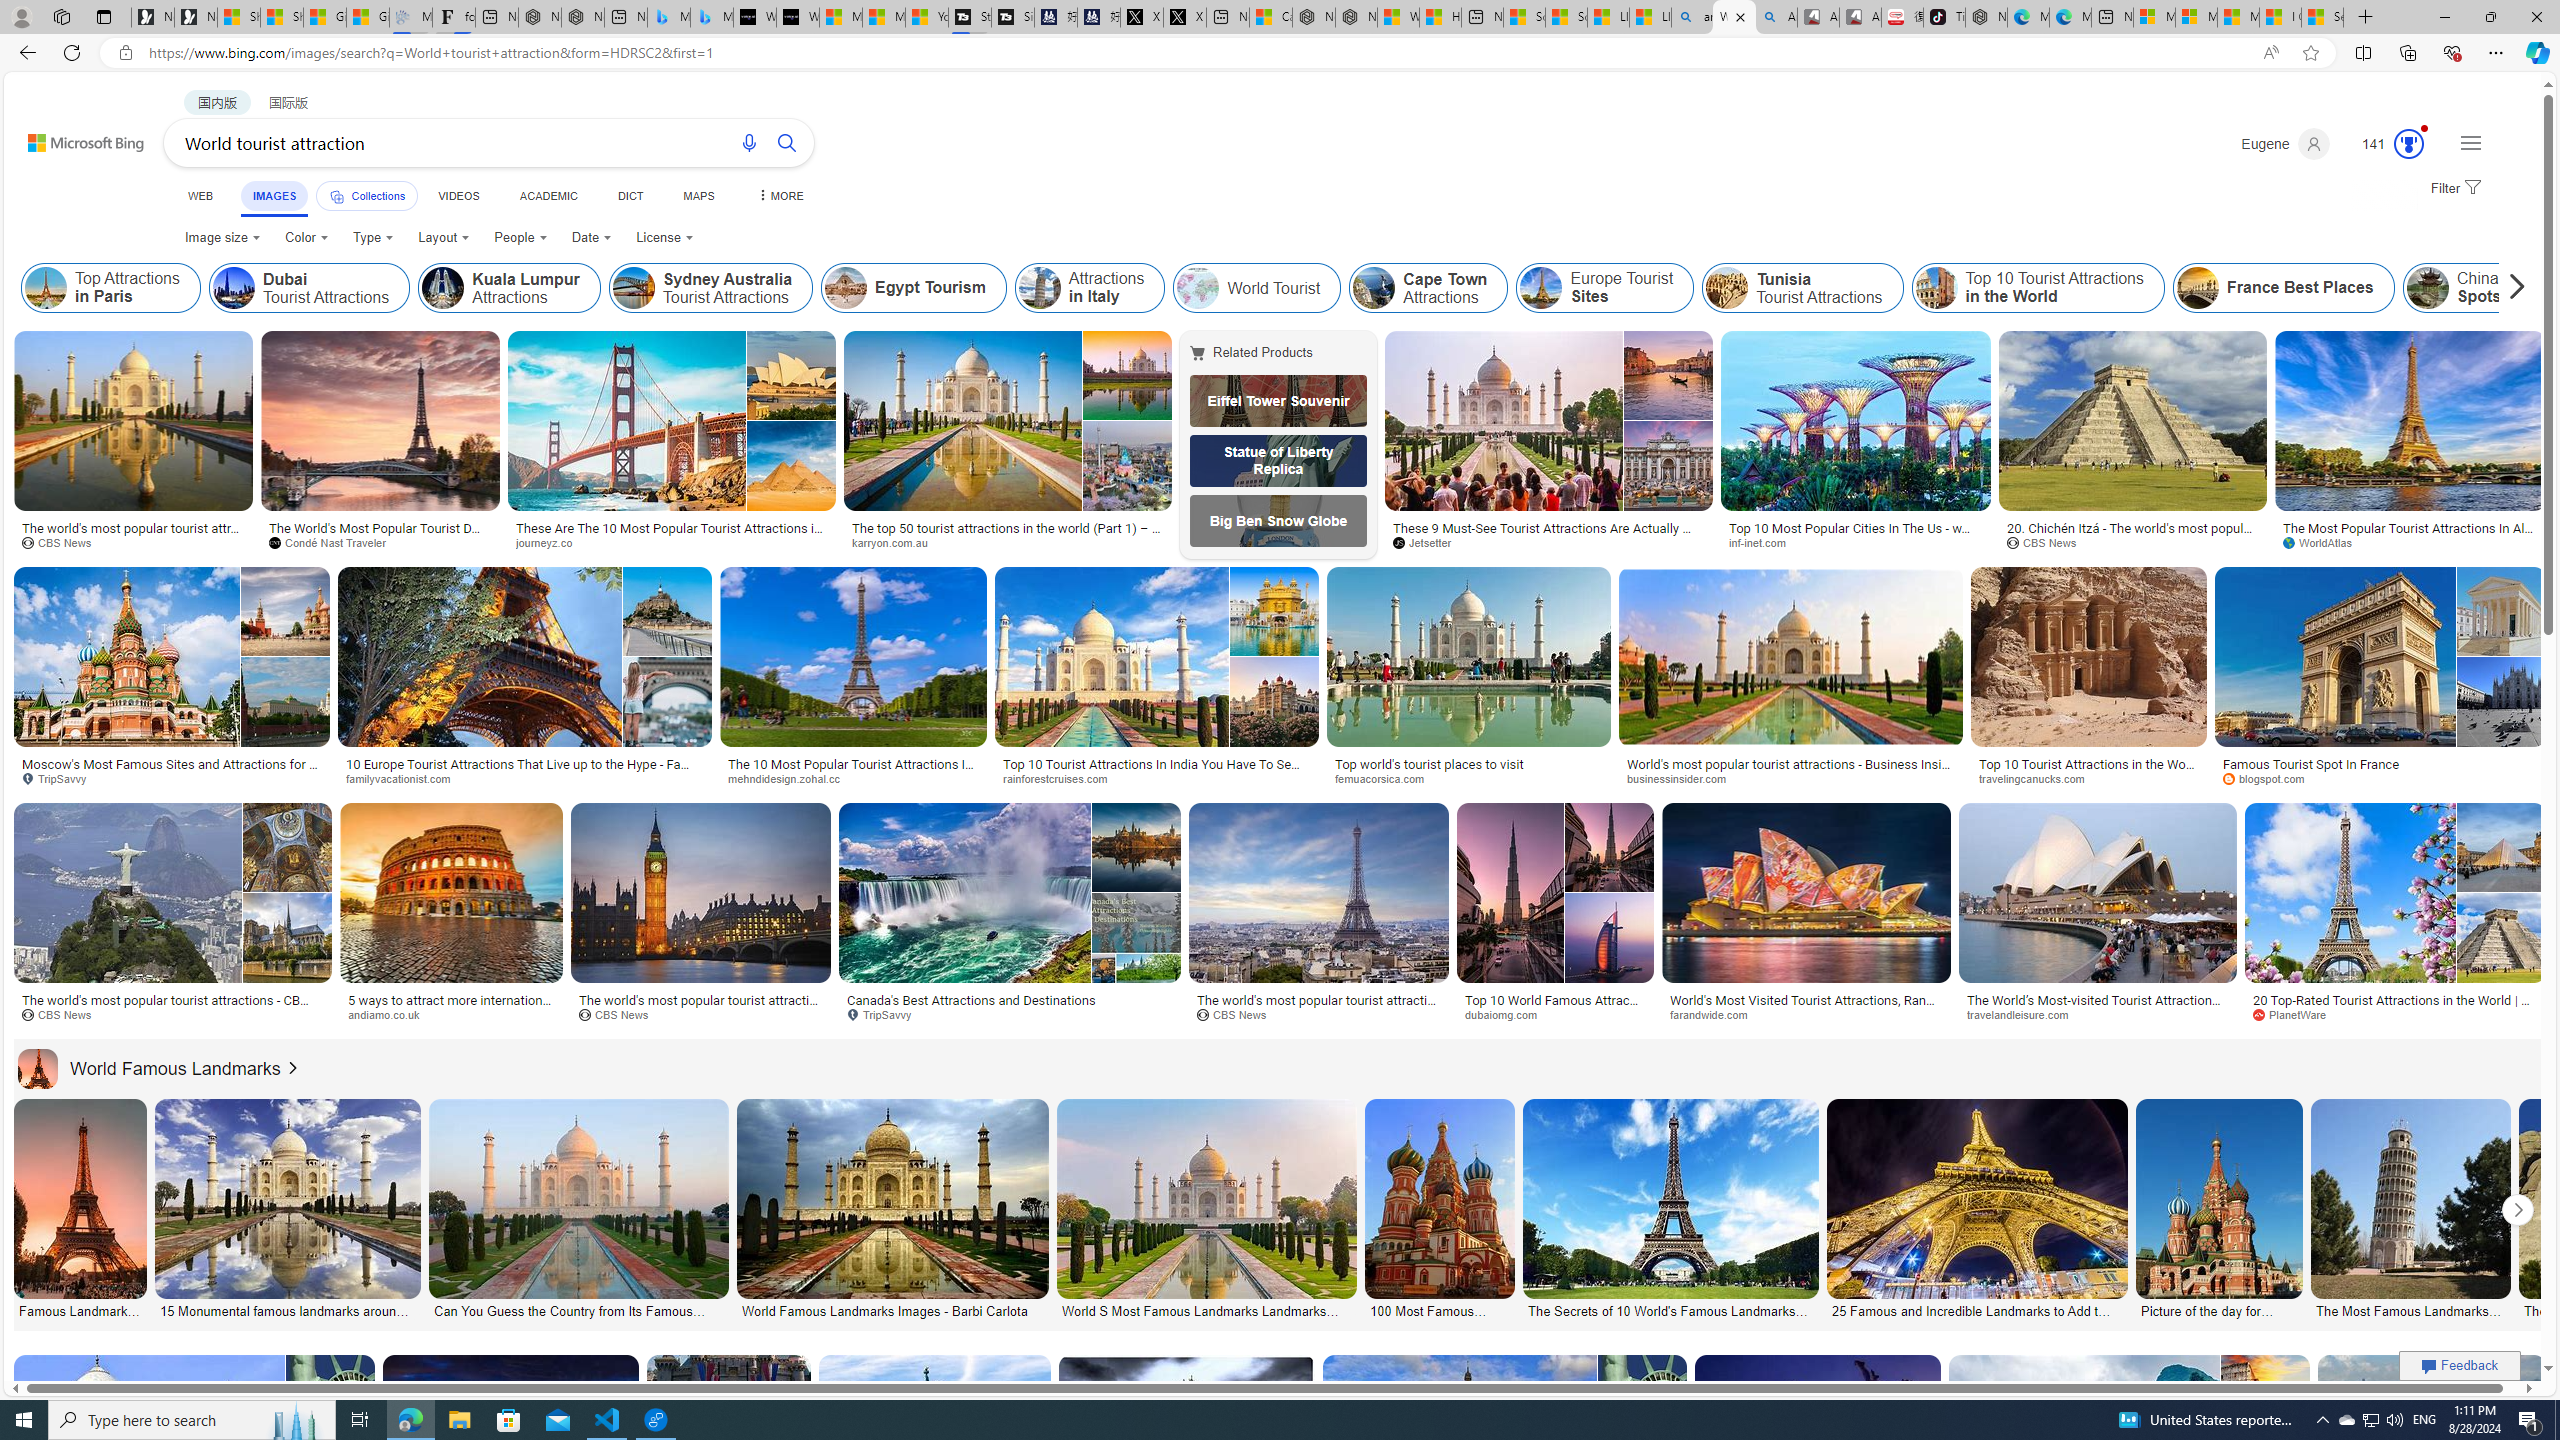 Image resolution: width=2560 pixels, height=1440 pixels. Describe the element at coordinates (2312, 764) in the screenshot. I see `Famous Tourist Spot In France` at that location.